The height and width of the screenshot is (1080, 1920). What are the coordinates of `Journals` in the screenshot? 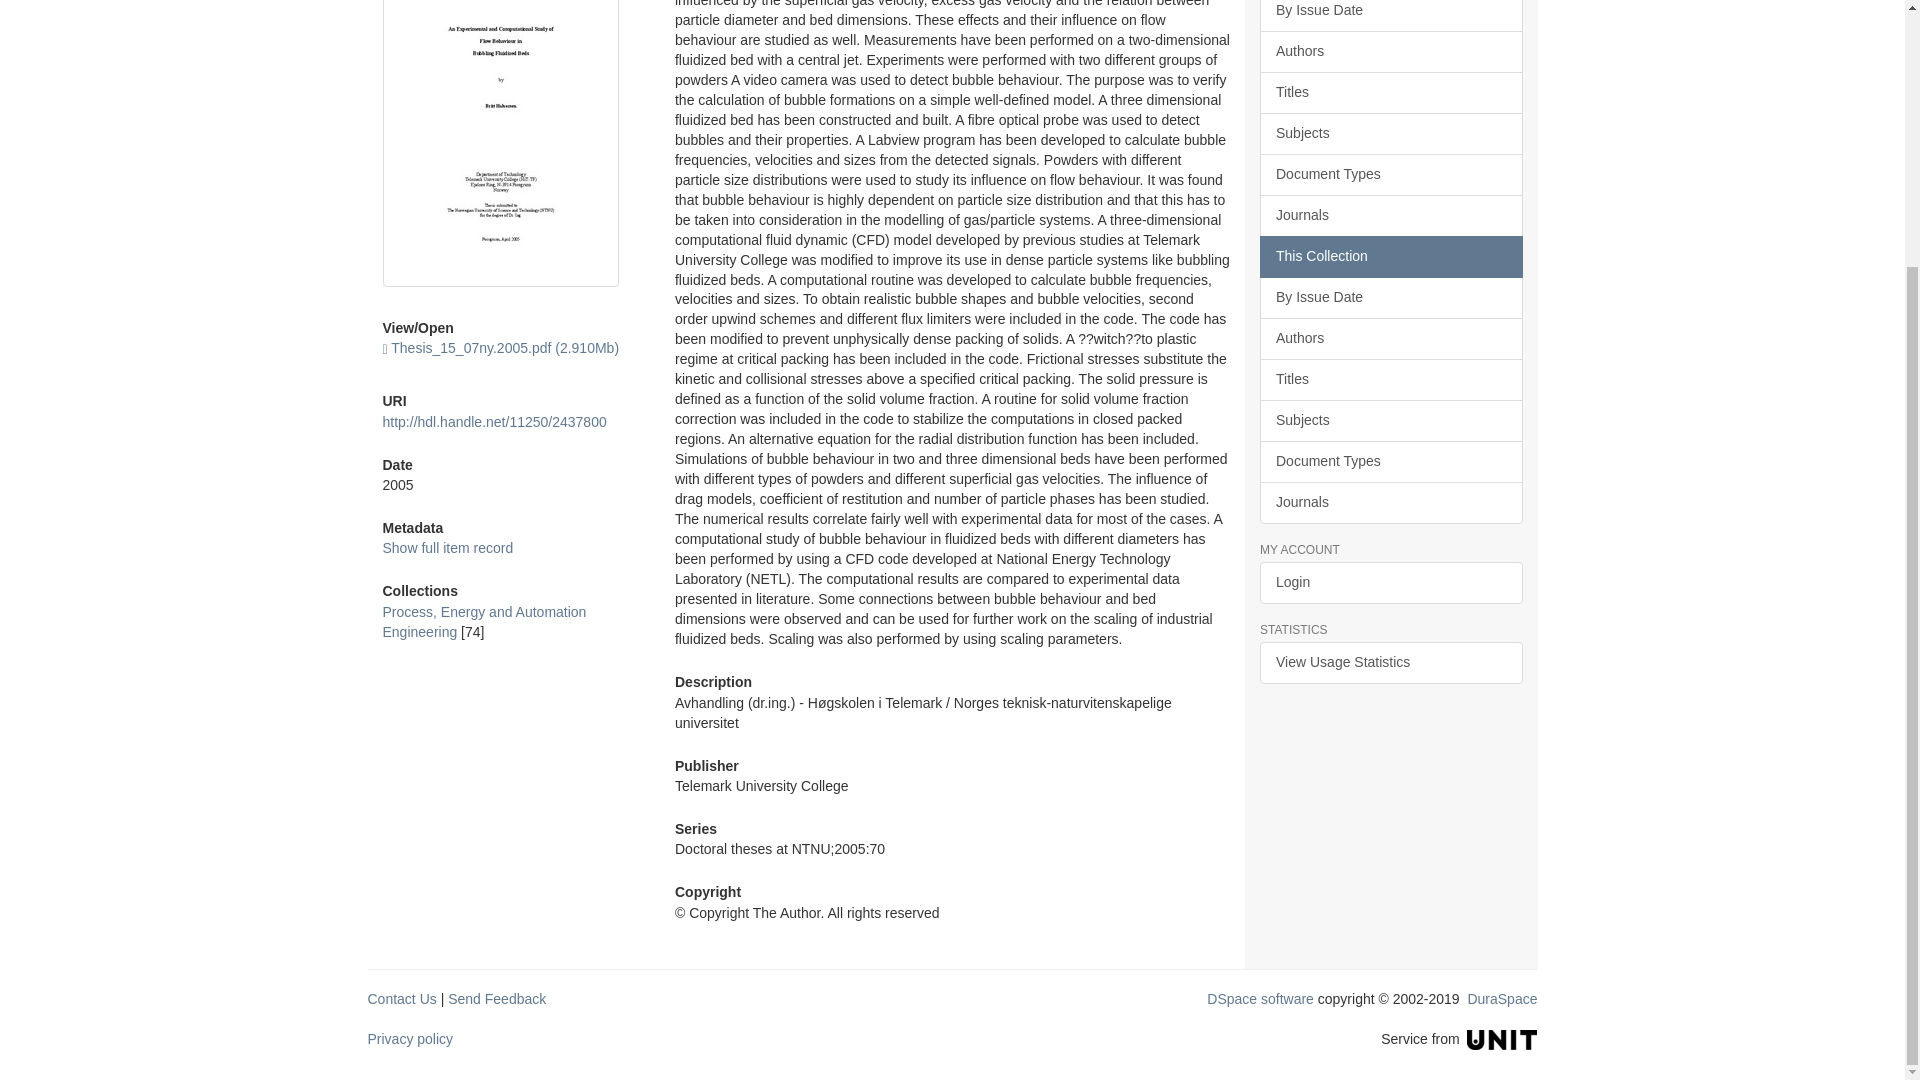 It's located at (1390, 216).